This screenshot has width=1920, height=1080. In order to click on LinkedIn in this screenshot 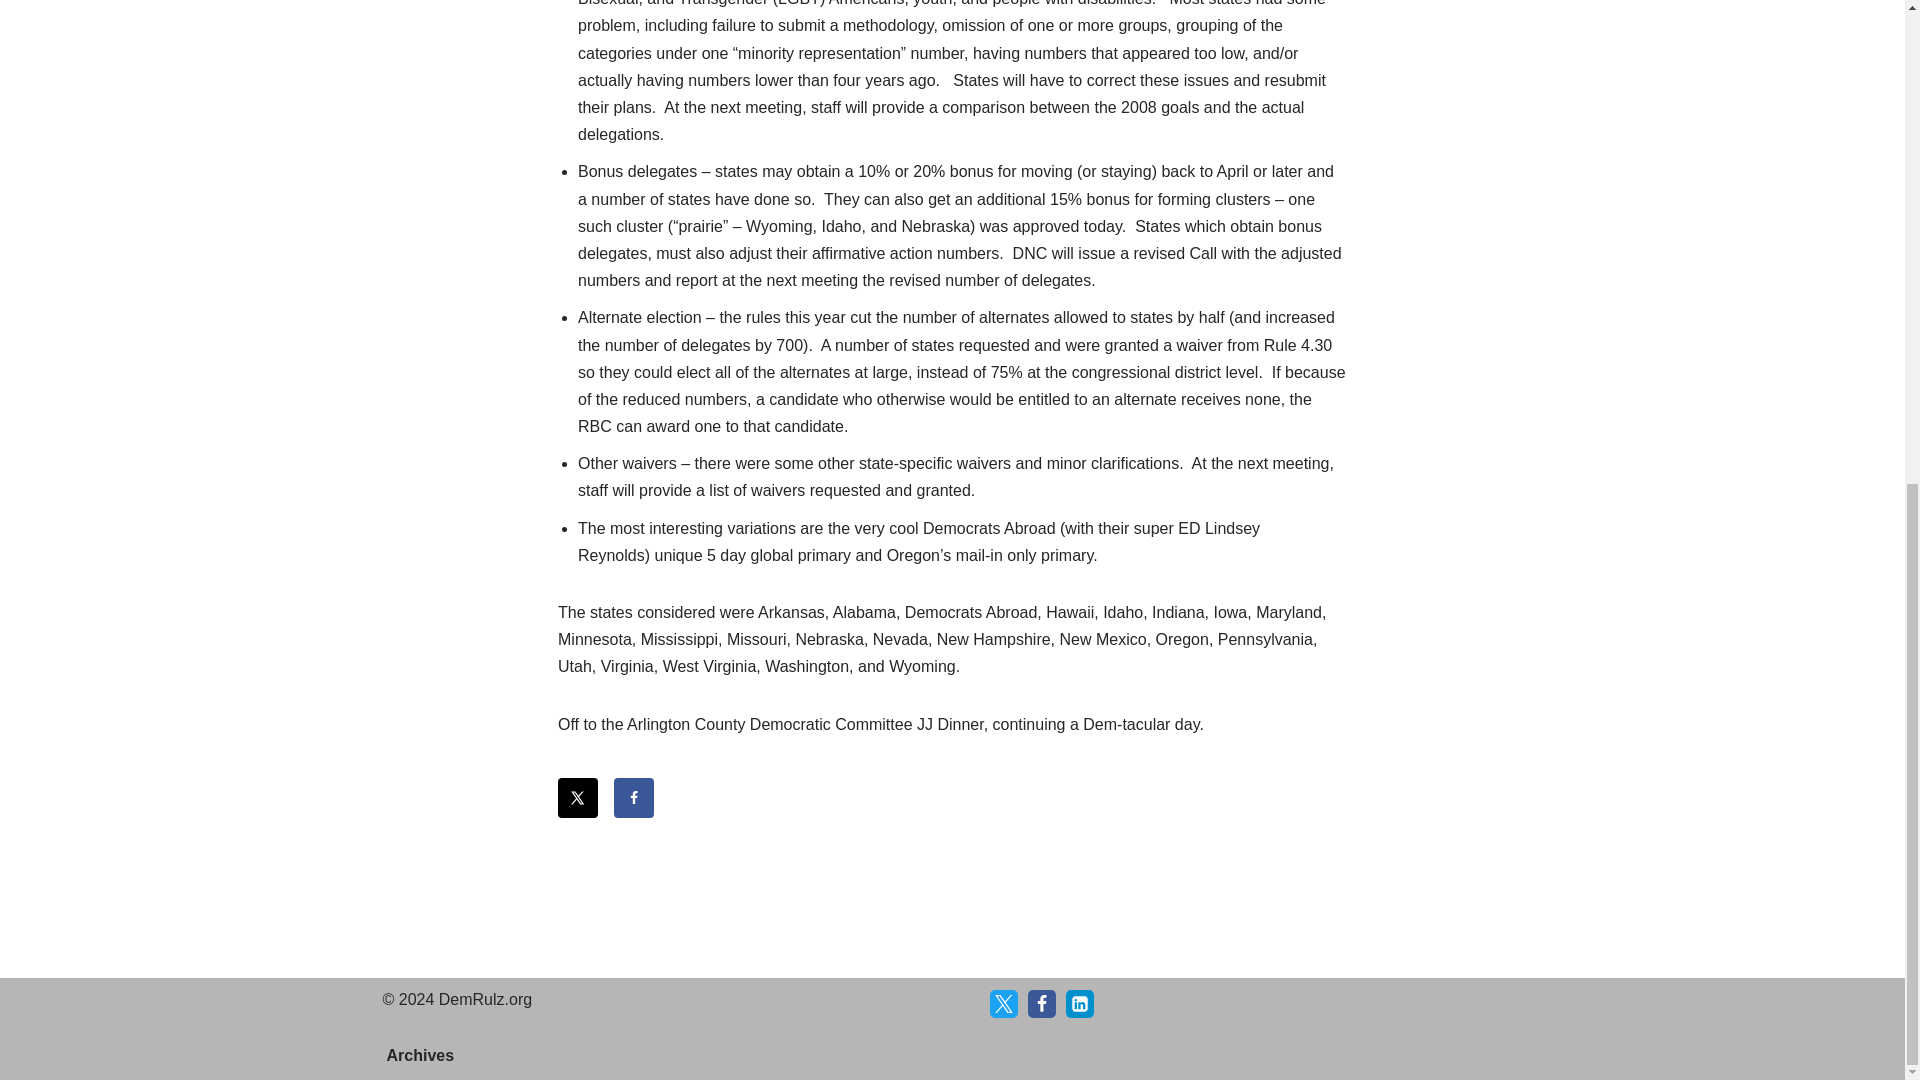, I will do `click(1080, 1004)`.